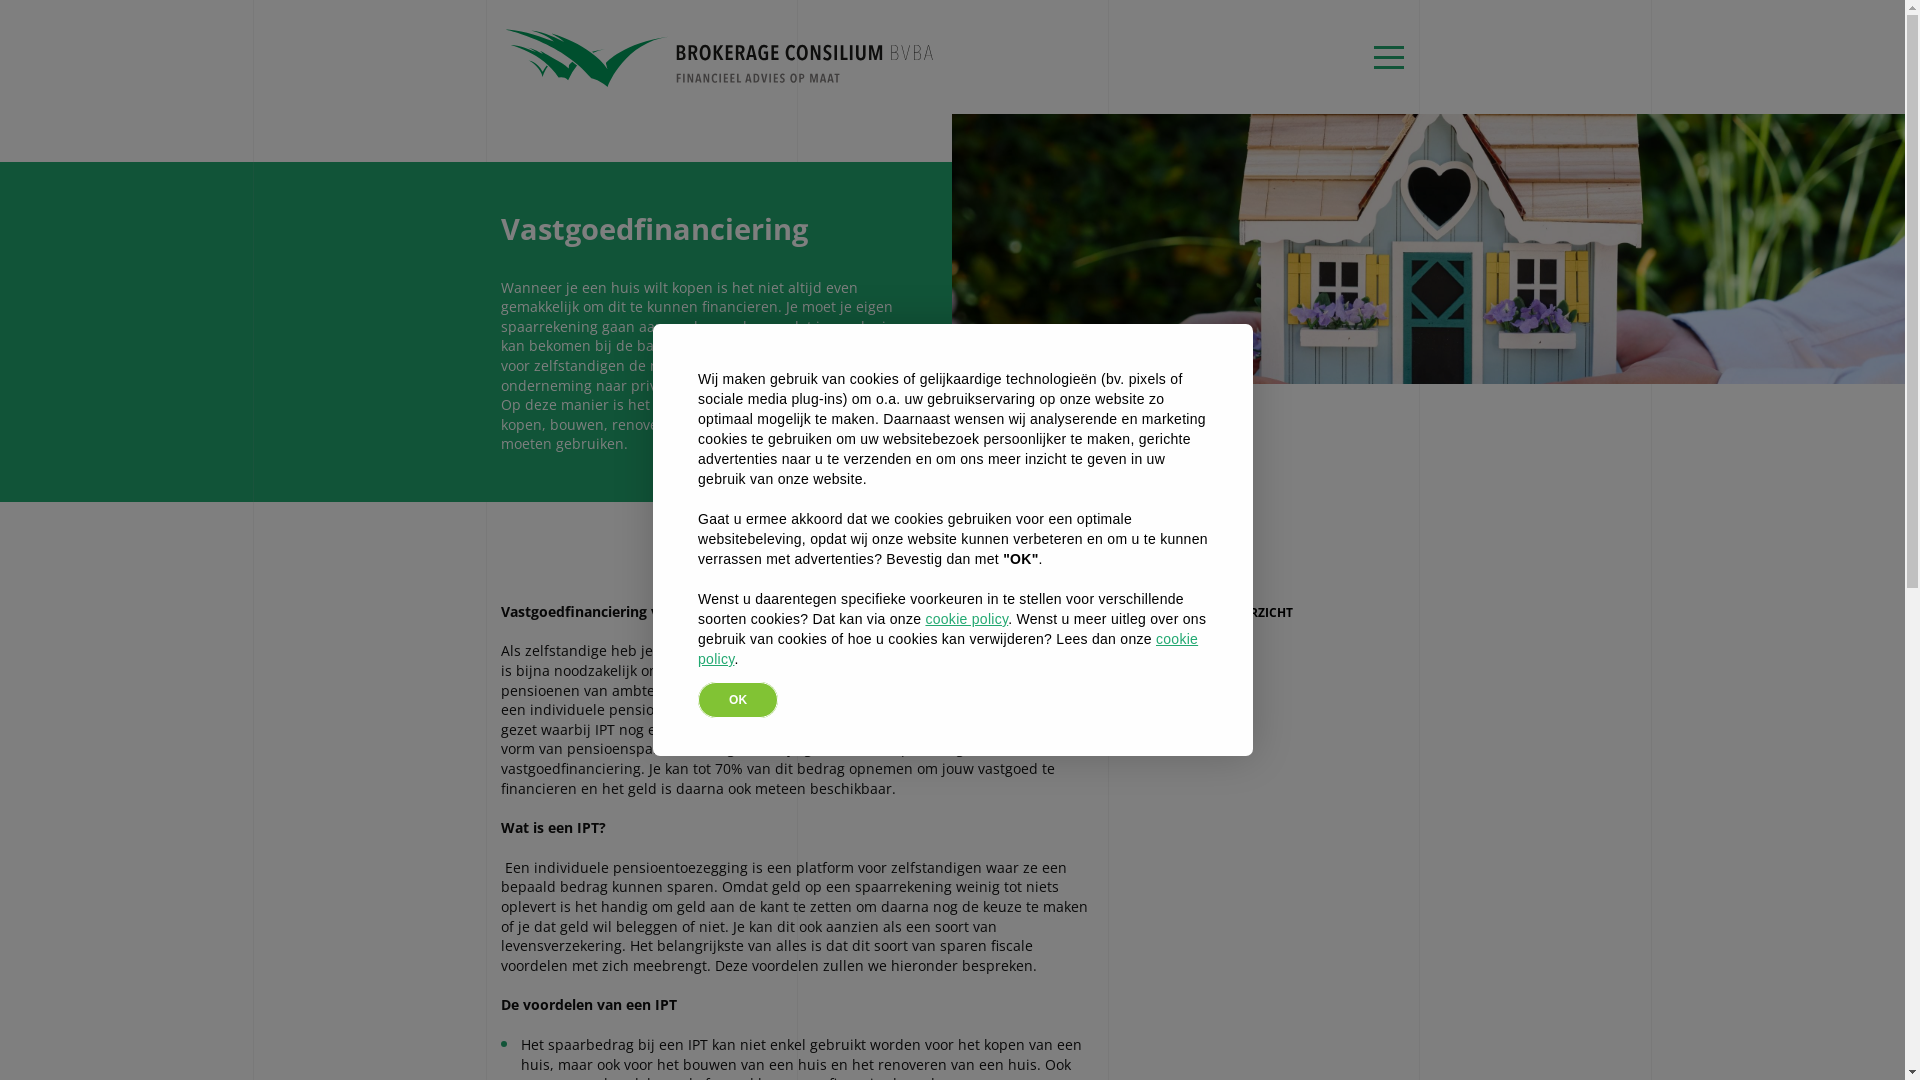  I want to click on cookie policy, so click(948, 649).